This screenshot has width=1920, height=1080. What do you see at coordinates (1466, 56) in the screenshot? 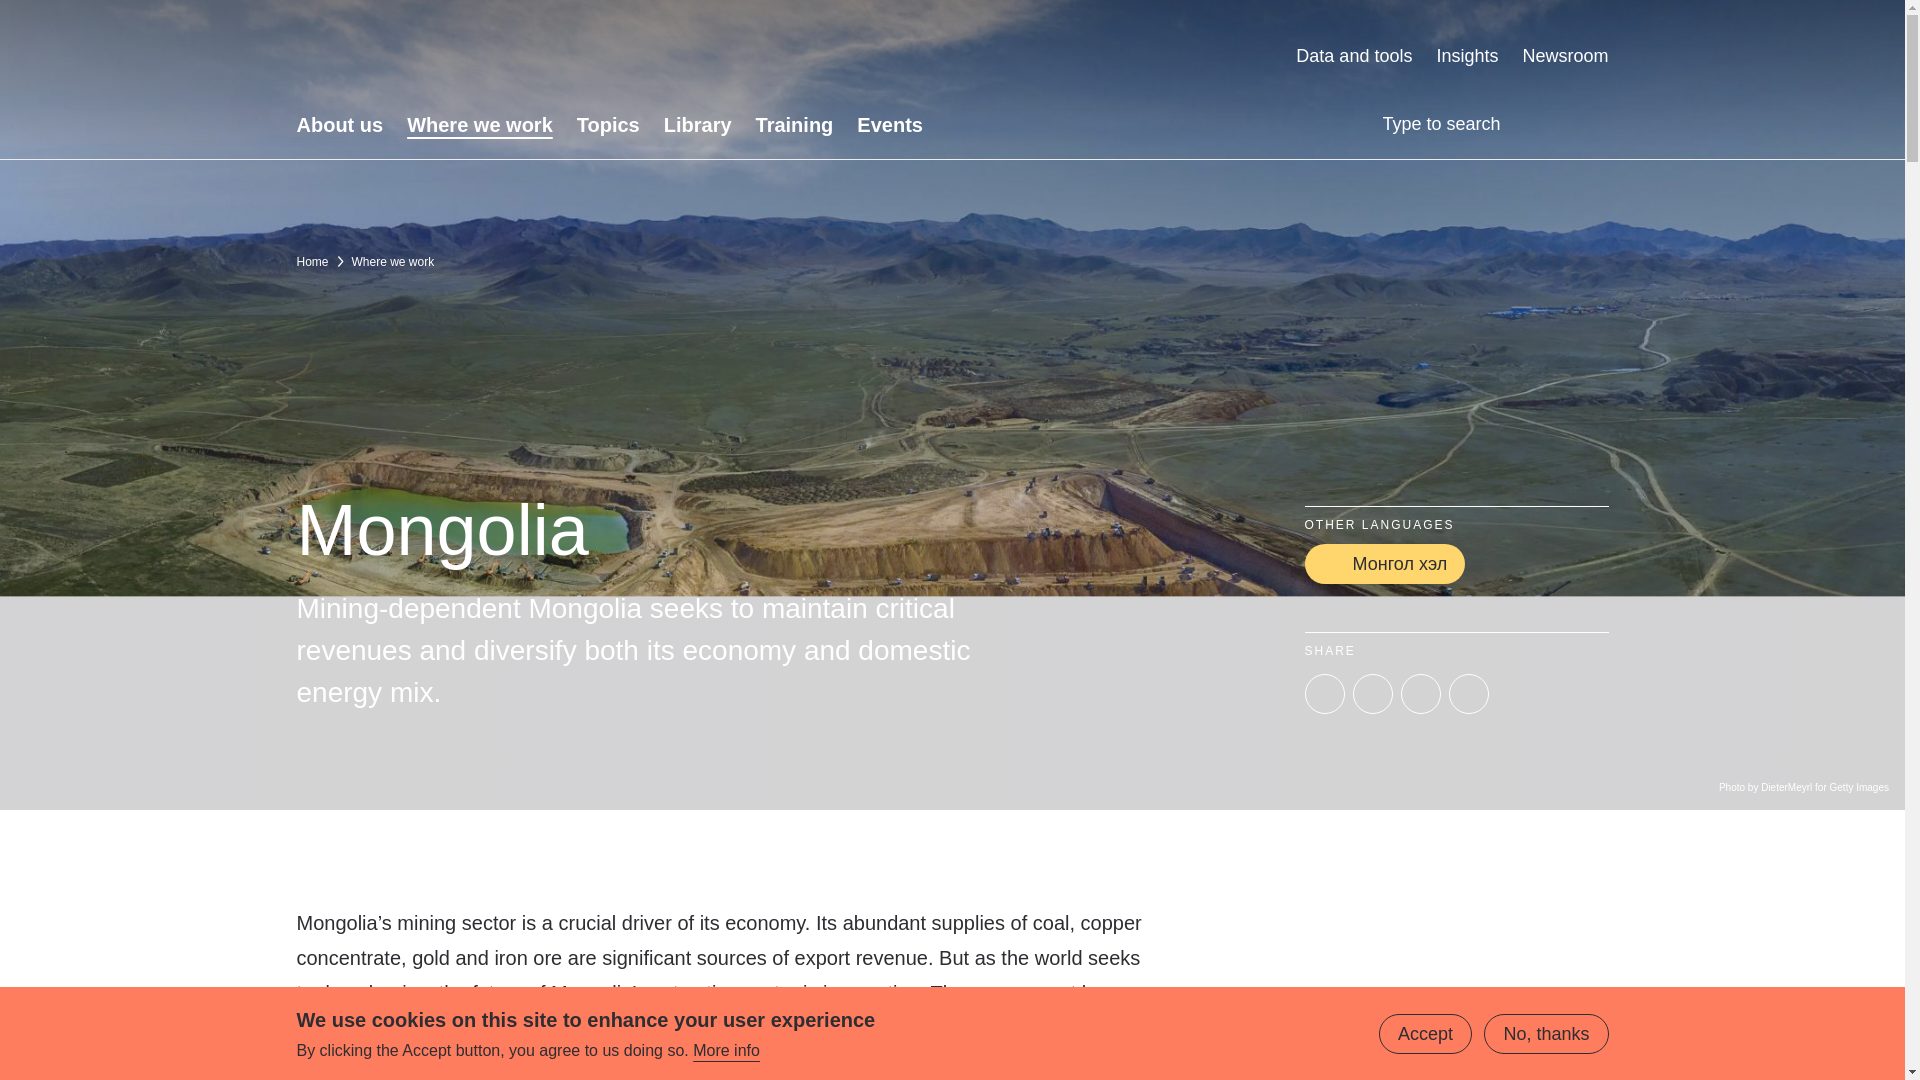
I see `Insights` at bounding box center [1466, 56].